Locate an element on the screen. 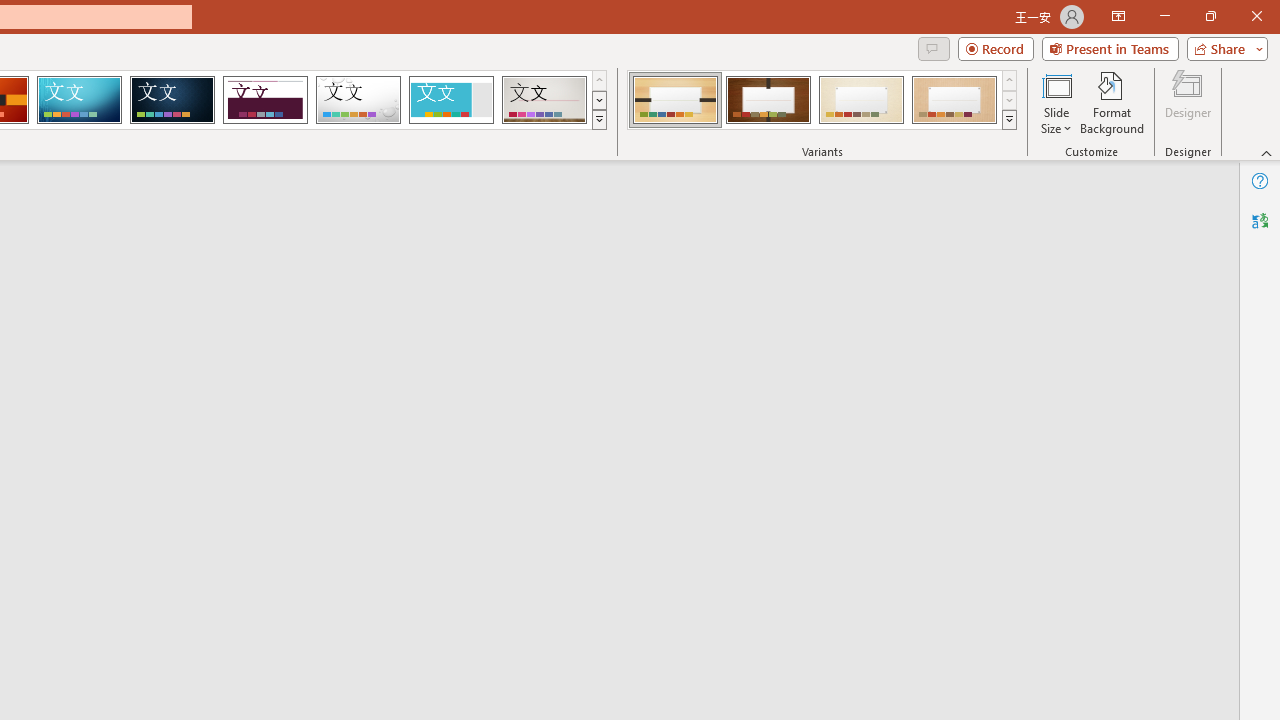 This screenshot has width=1280, height=720. Frame is located at coordinates (450, 100).